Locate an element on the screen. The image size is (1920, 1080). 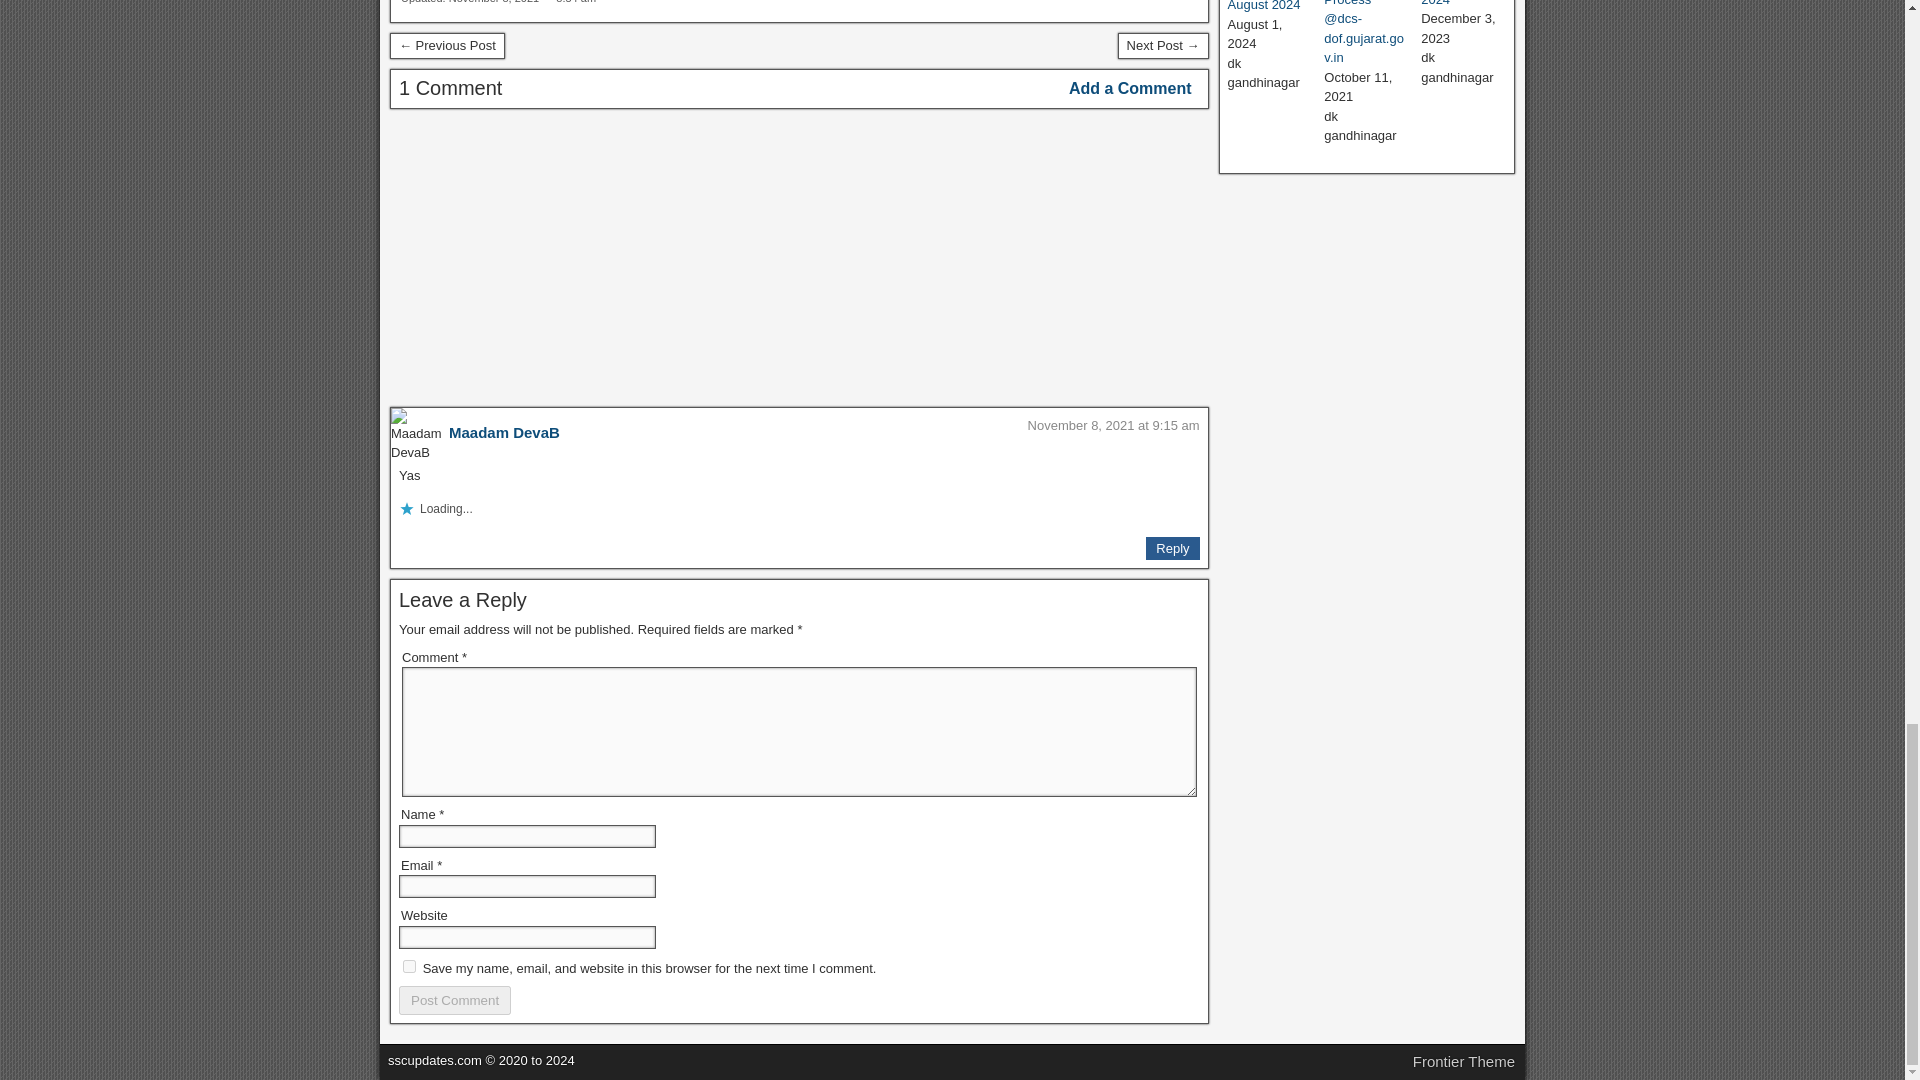
Add a Comment is located at coordinates (1130, 88).